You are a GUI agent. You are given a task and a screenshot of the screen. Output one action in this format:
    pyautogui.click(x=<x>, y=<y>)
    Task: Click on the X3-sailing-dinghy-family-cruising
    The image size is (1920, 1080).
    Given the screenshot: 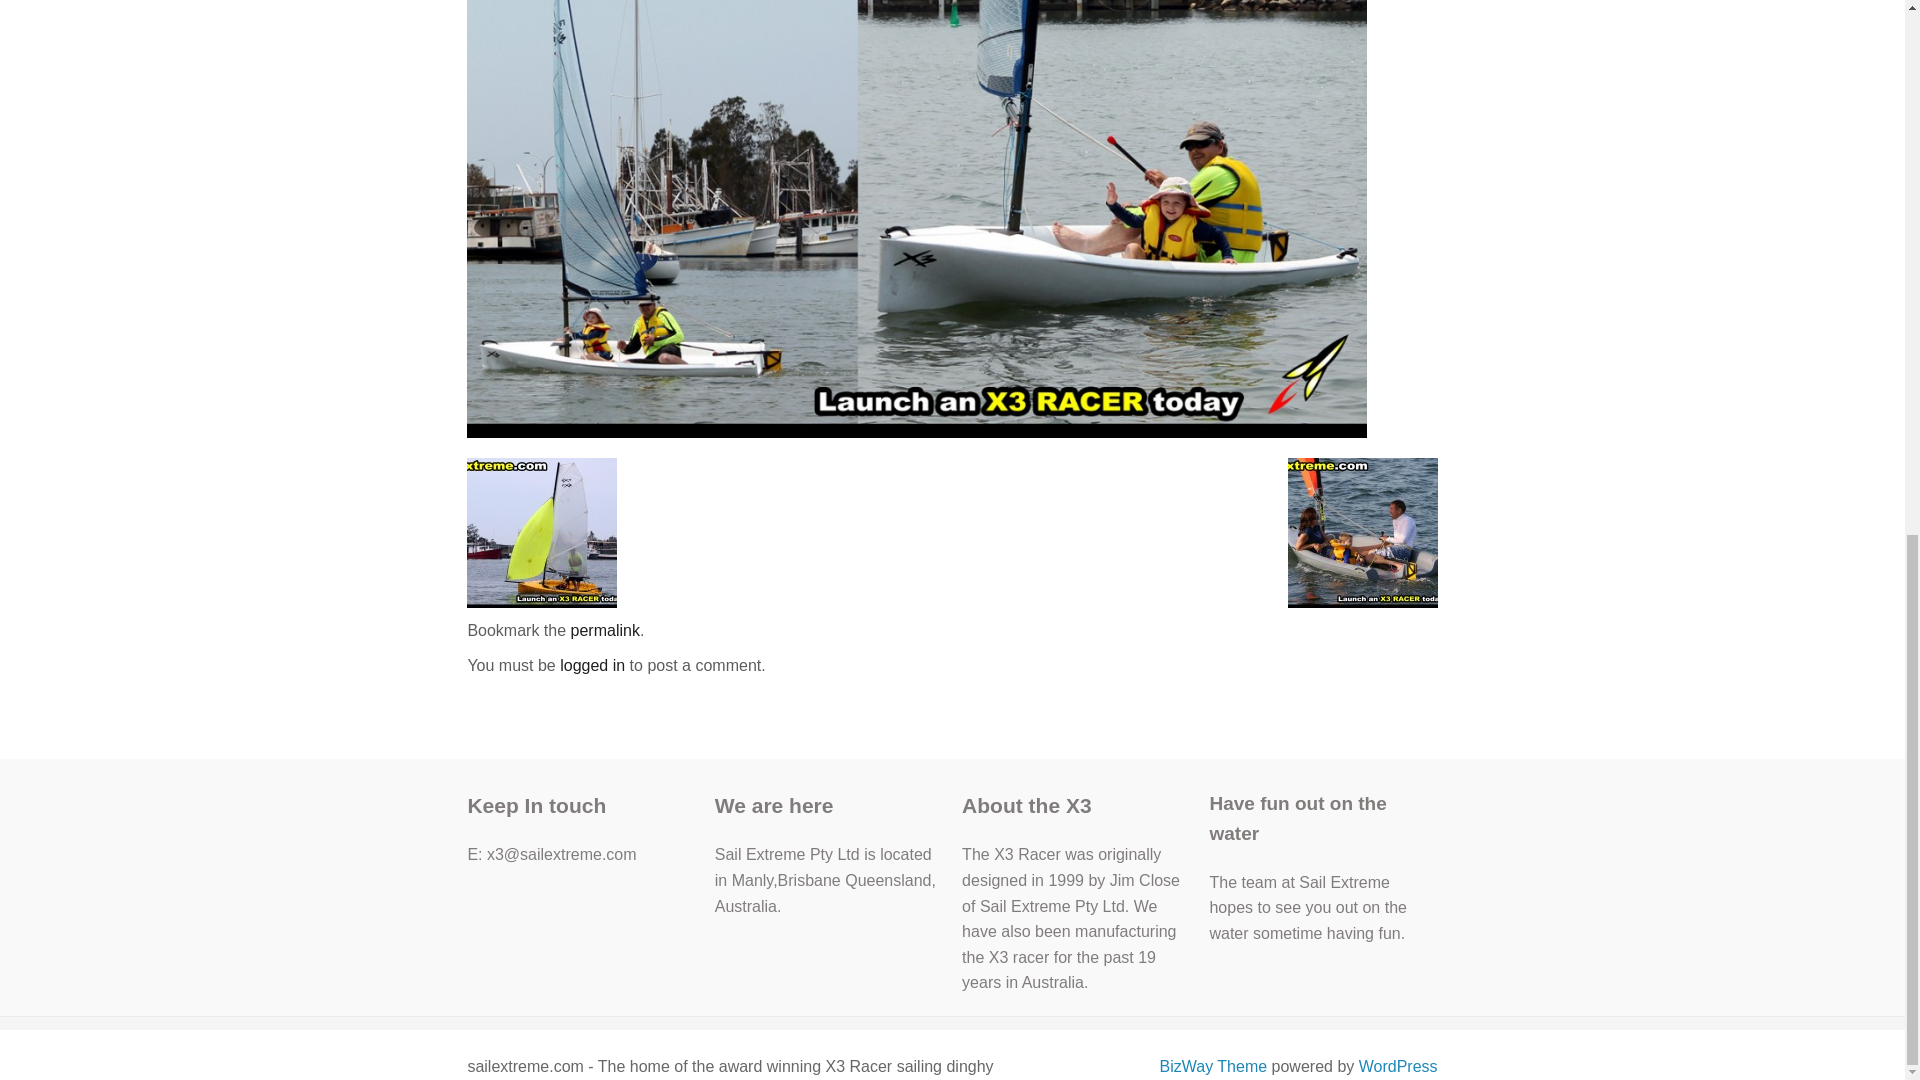 What is the action you would take?
    pyautogui.click(x=916, y=136)
    